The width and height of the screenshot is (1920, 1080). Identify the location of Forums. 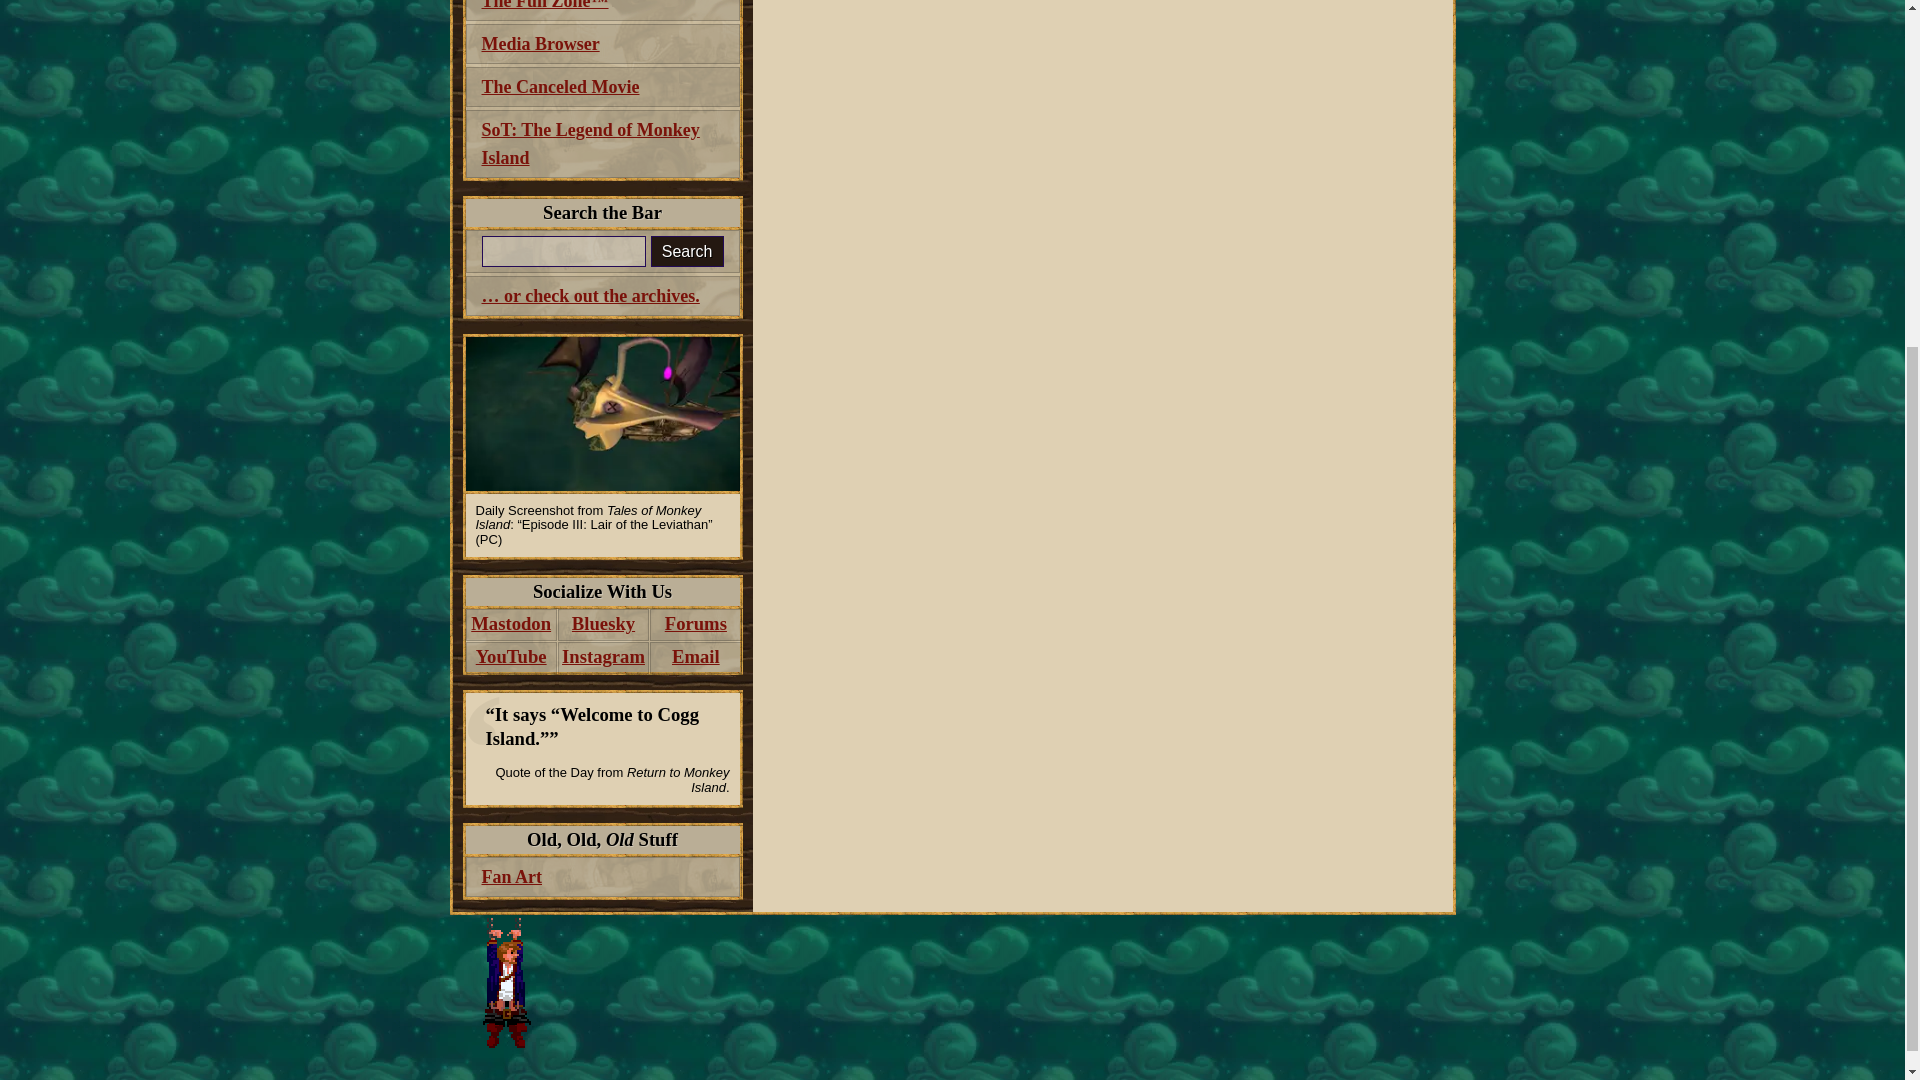
(696, 625).